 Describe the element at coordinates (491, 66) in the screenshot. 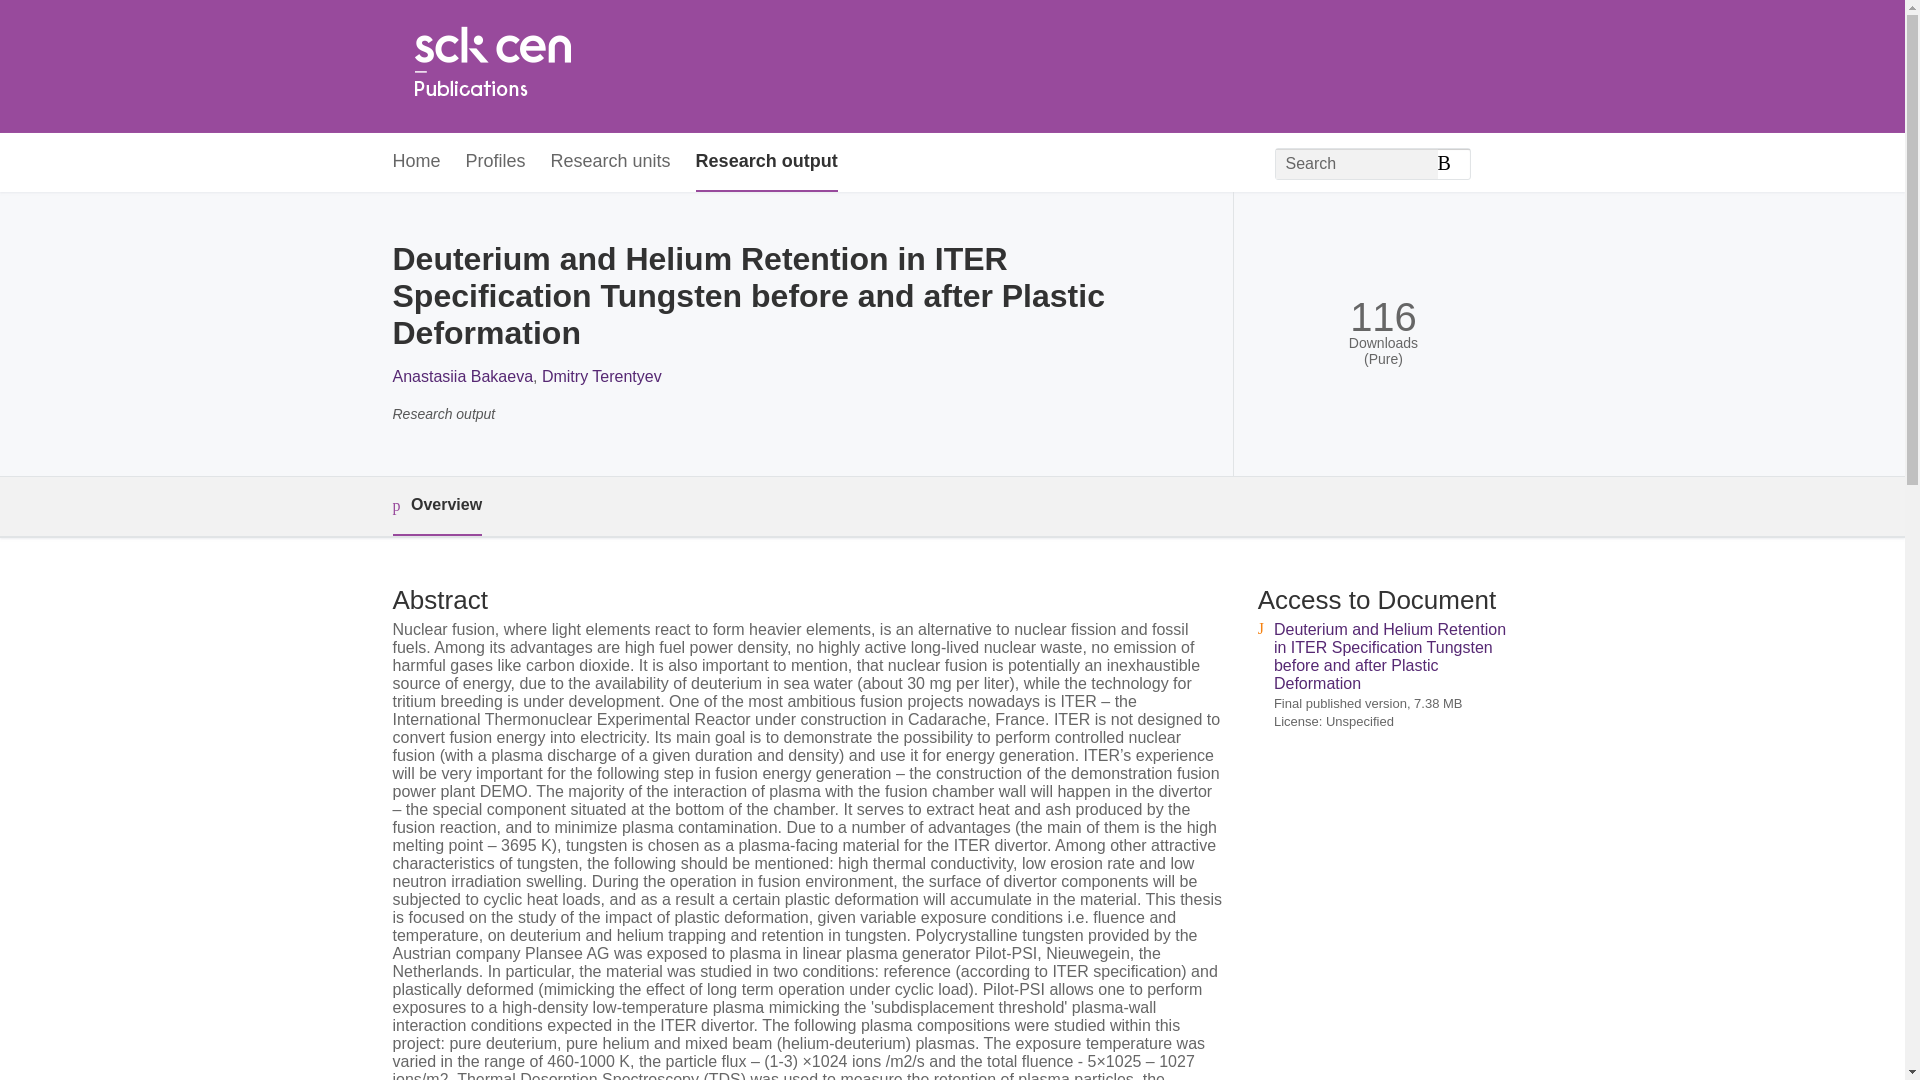

I see `Home` at that location.